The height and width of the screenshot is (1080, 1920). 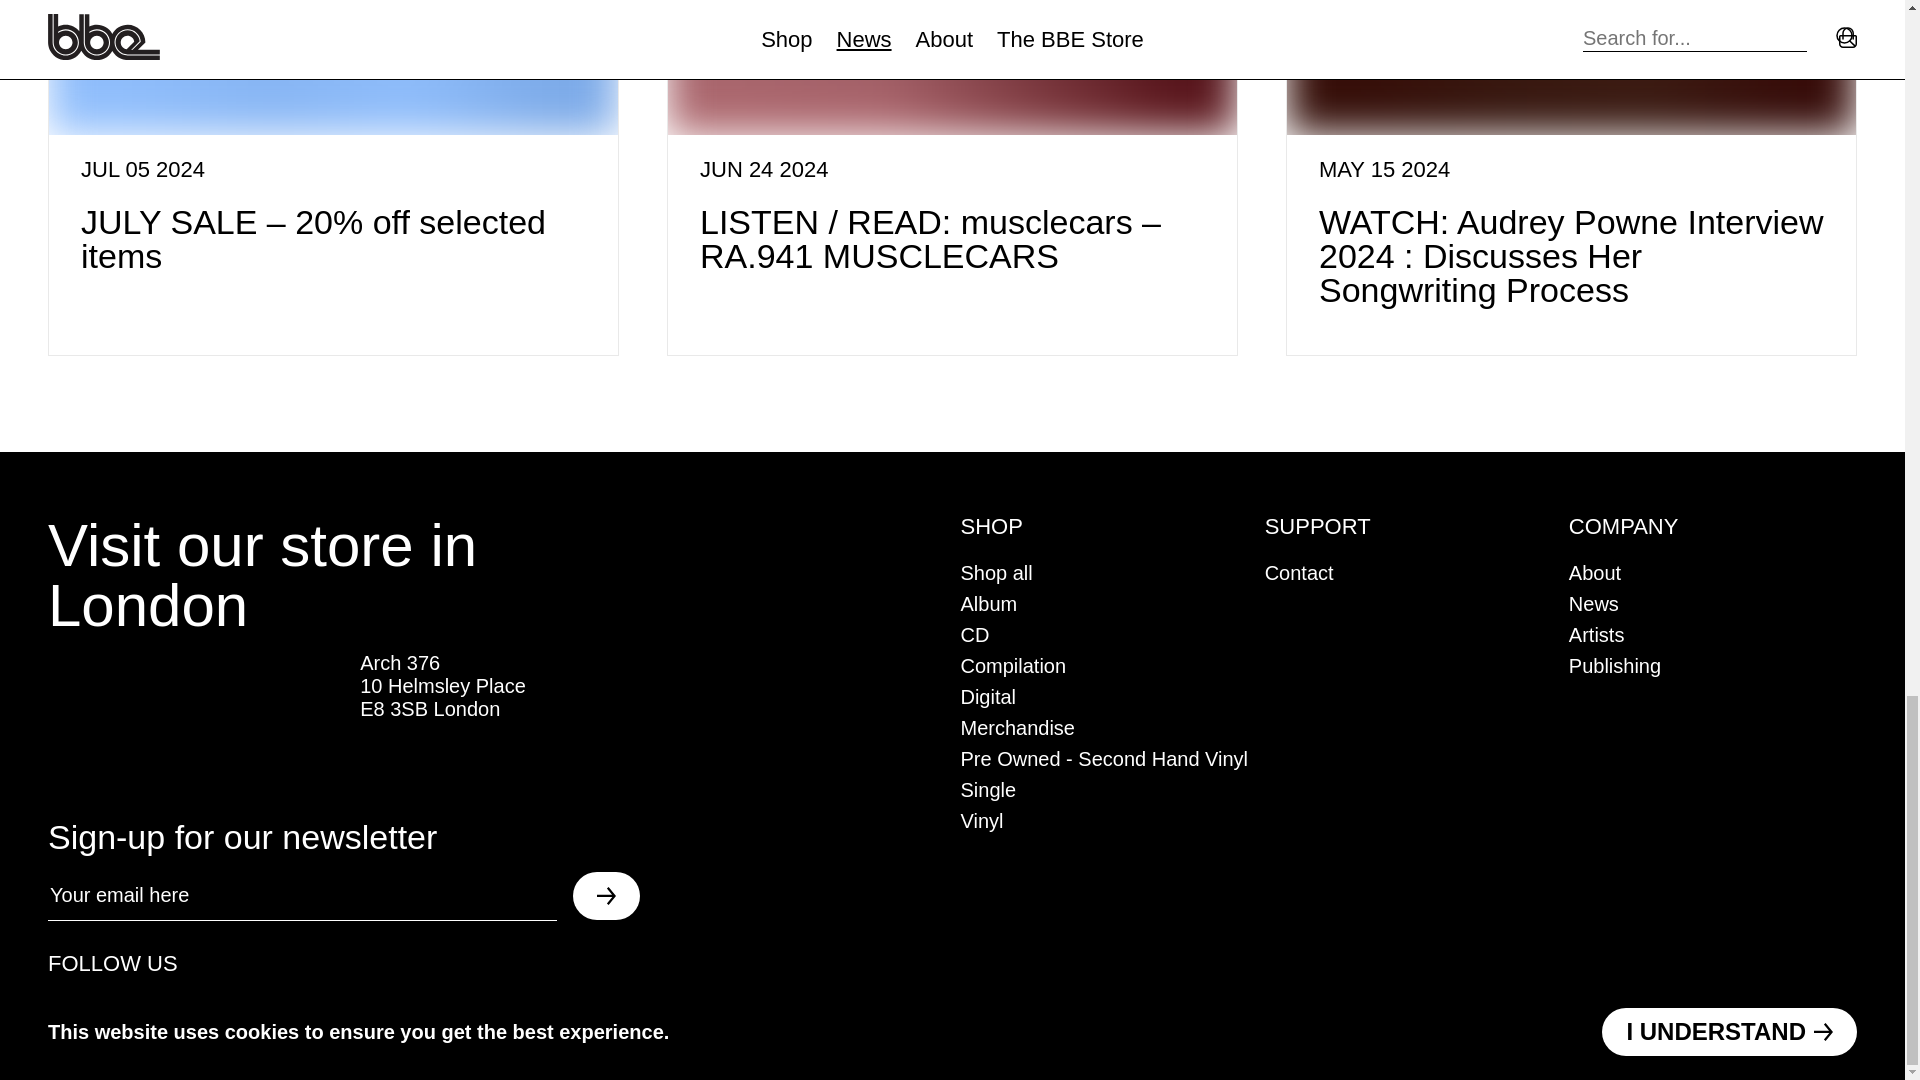 What do you see at coordinates (981, 820) in the screenshot?
I see `Vinyl` at bounding box center [981, 820].